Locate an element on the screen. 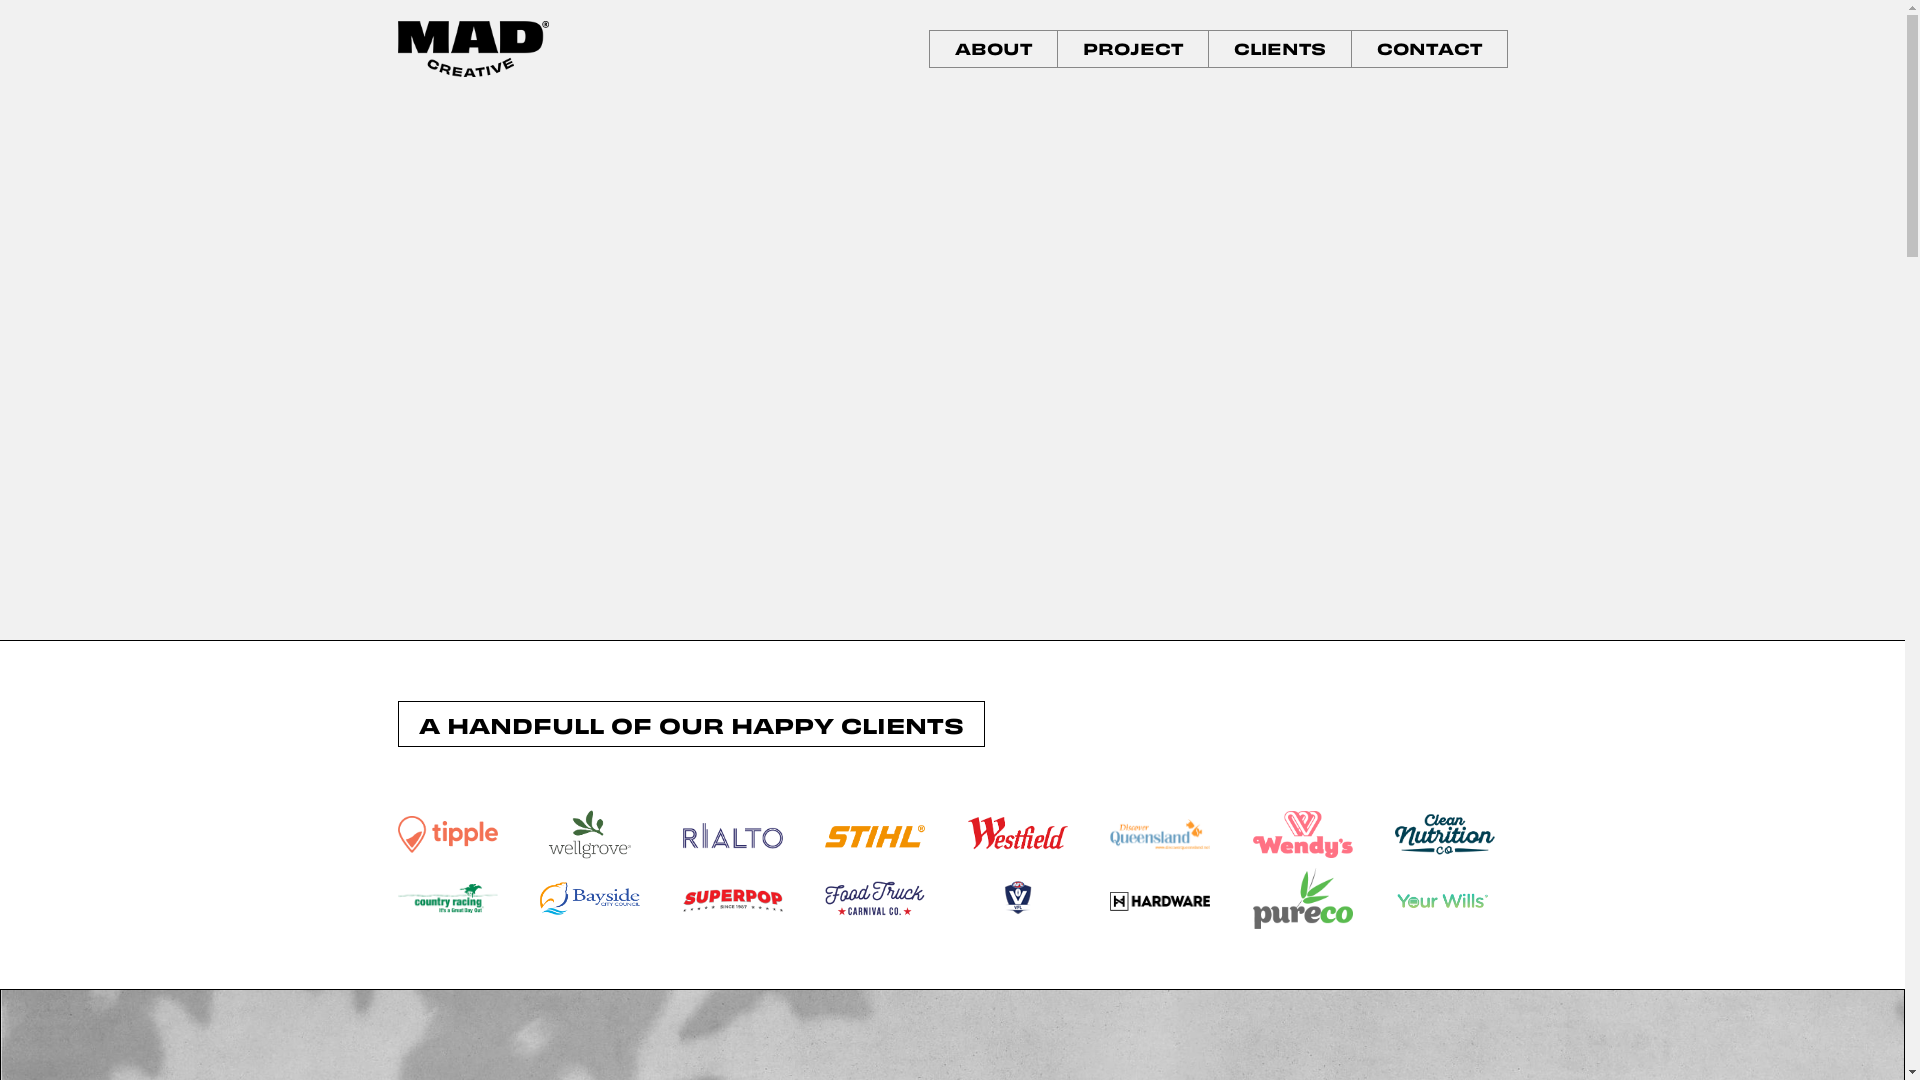  PROJECT is located at coordinates (1133, 50).